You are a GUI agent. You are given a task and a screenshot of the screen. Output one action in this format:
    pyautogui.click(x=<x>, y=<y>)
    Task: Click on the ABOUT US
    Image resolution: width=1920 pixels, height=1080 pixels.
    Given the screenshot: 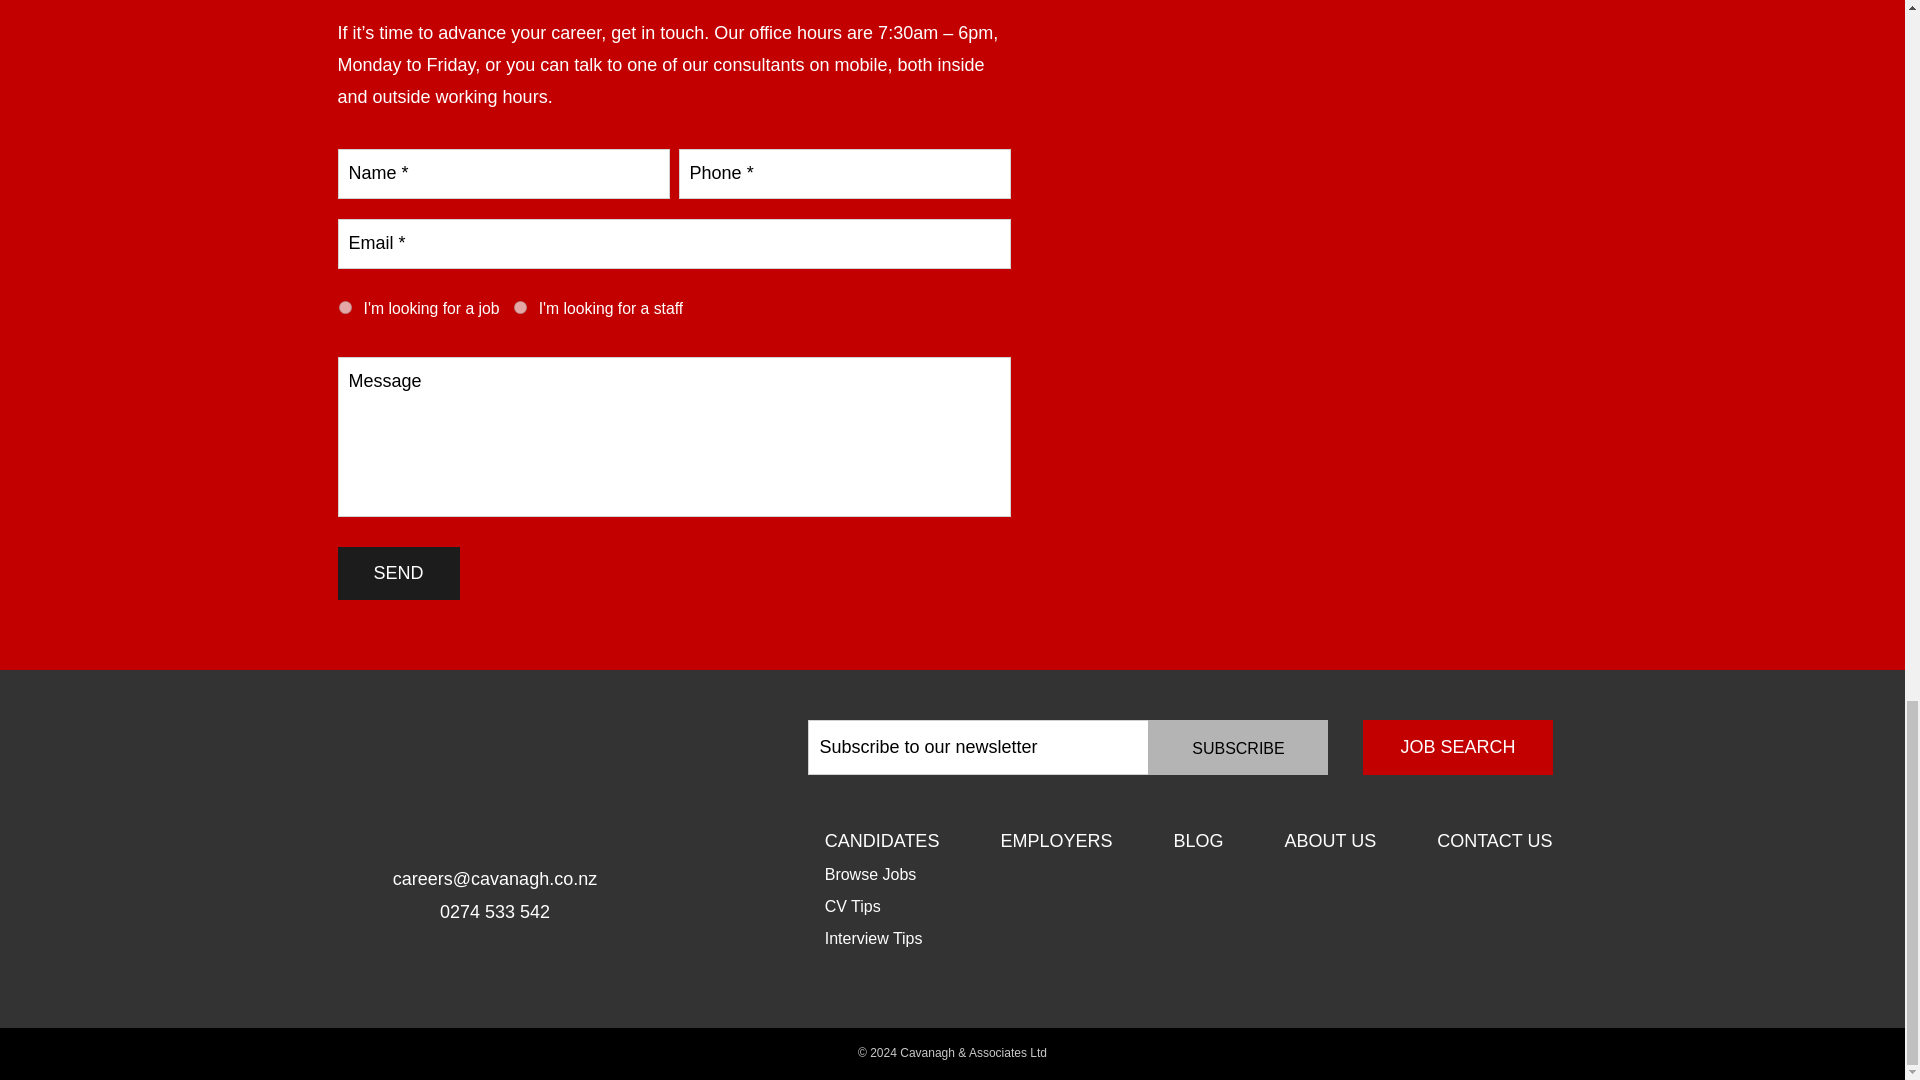 What is the action you would take?
    pyautogui.click(x=1330, y=841)
    